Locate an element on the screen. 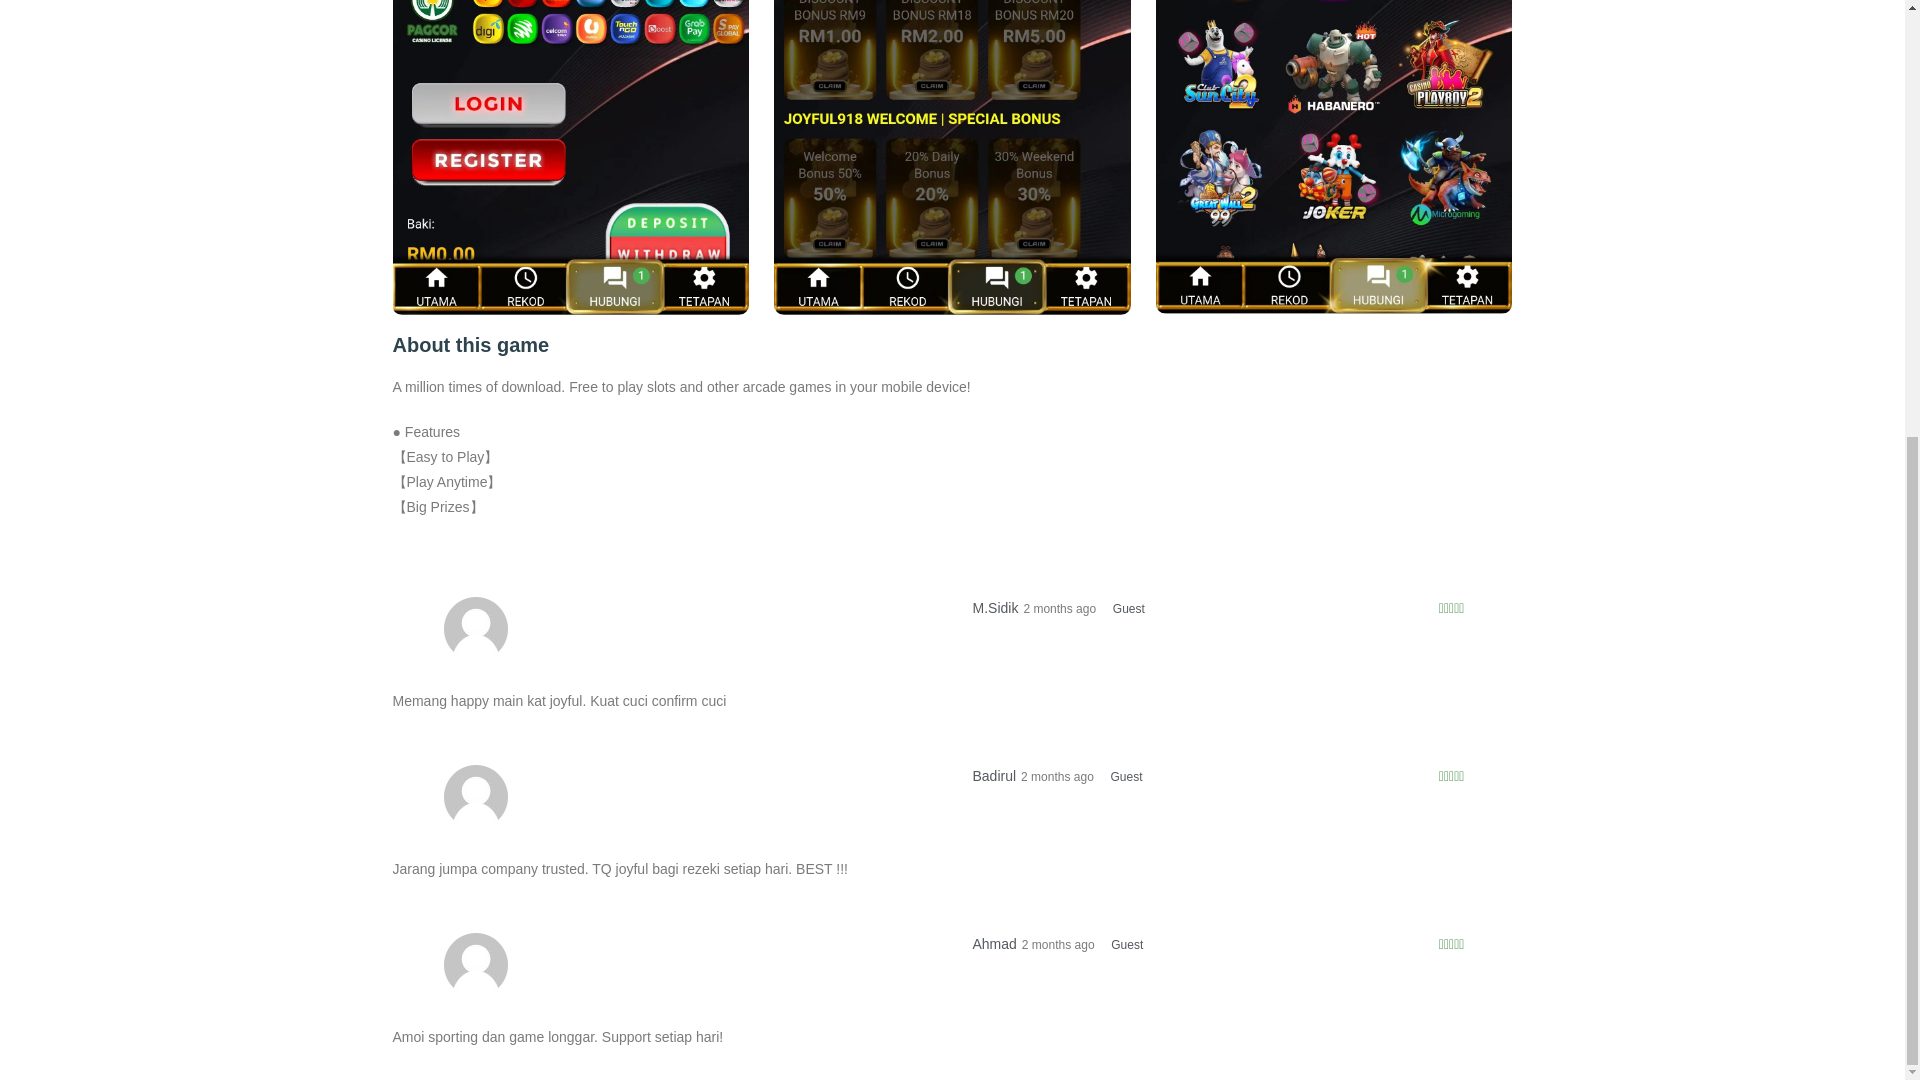 This screenshot has height=1080, width=1920. 2022-01-14 16:50:43 is located at coordinates (1082, 777).